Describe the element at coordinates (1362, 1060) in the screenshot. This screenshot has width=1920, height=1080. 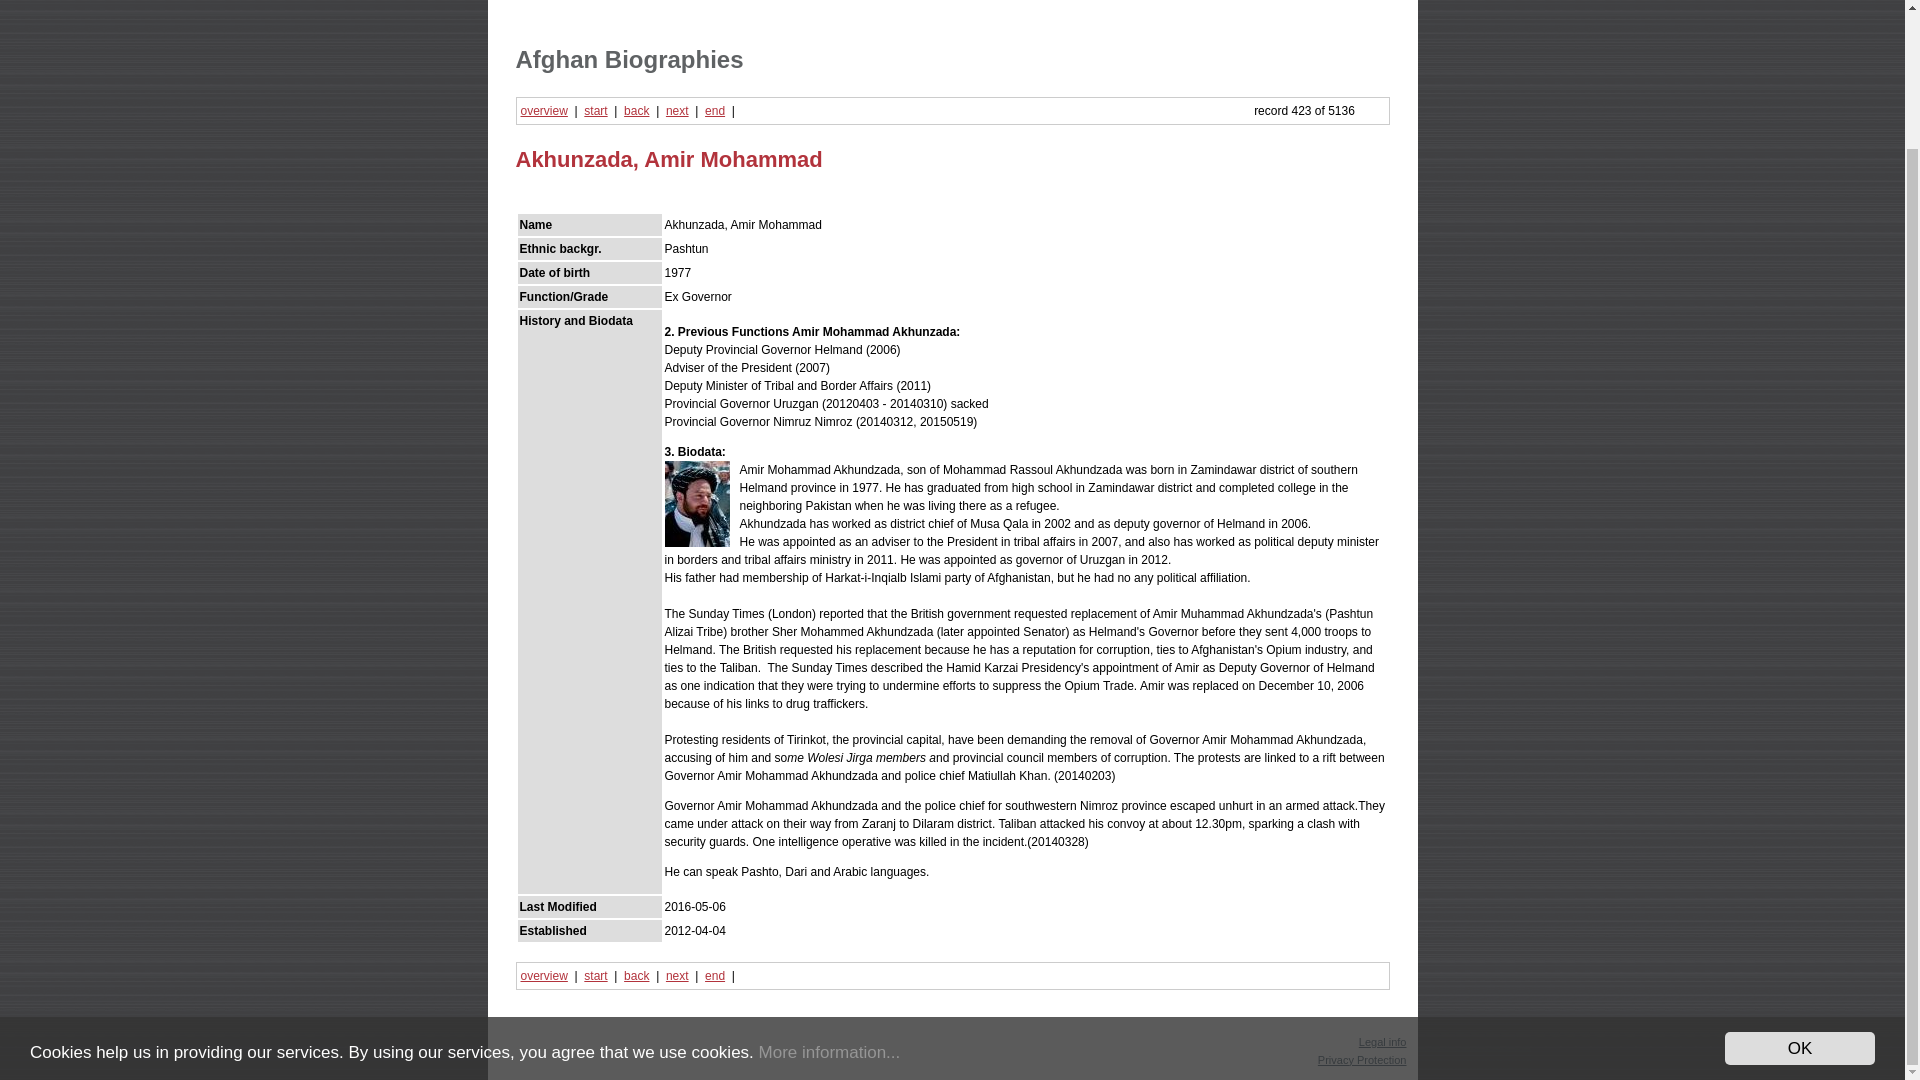
I see `Privacy Protection` at that location.